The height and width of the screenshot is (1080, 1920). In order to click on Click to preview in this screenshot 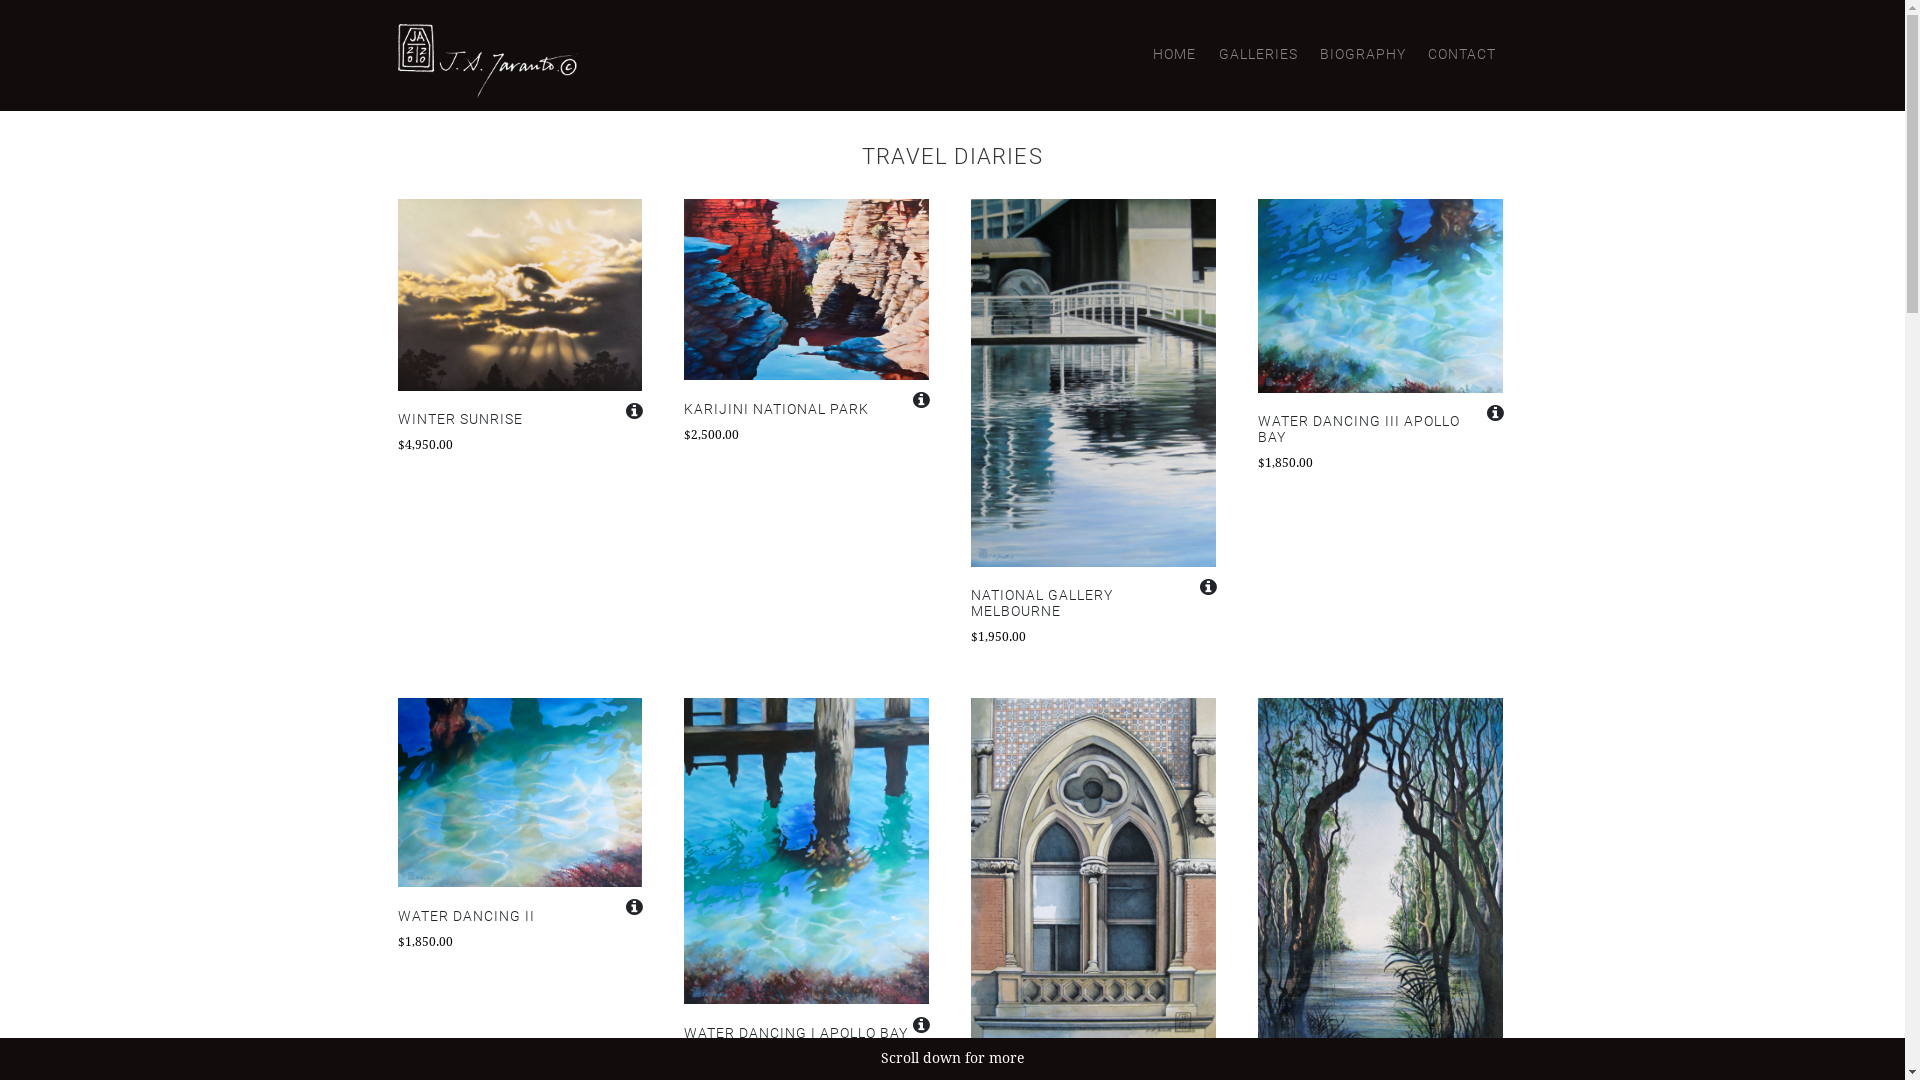, I will do `click(520, 792)`.